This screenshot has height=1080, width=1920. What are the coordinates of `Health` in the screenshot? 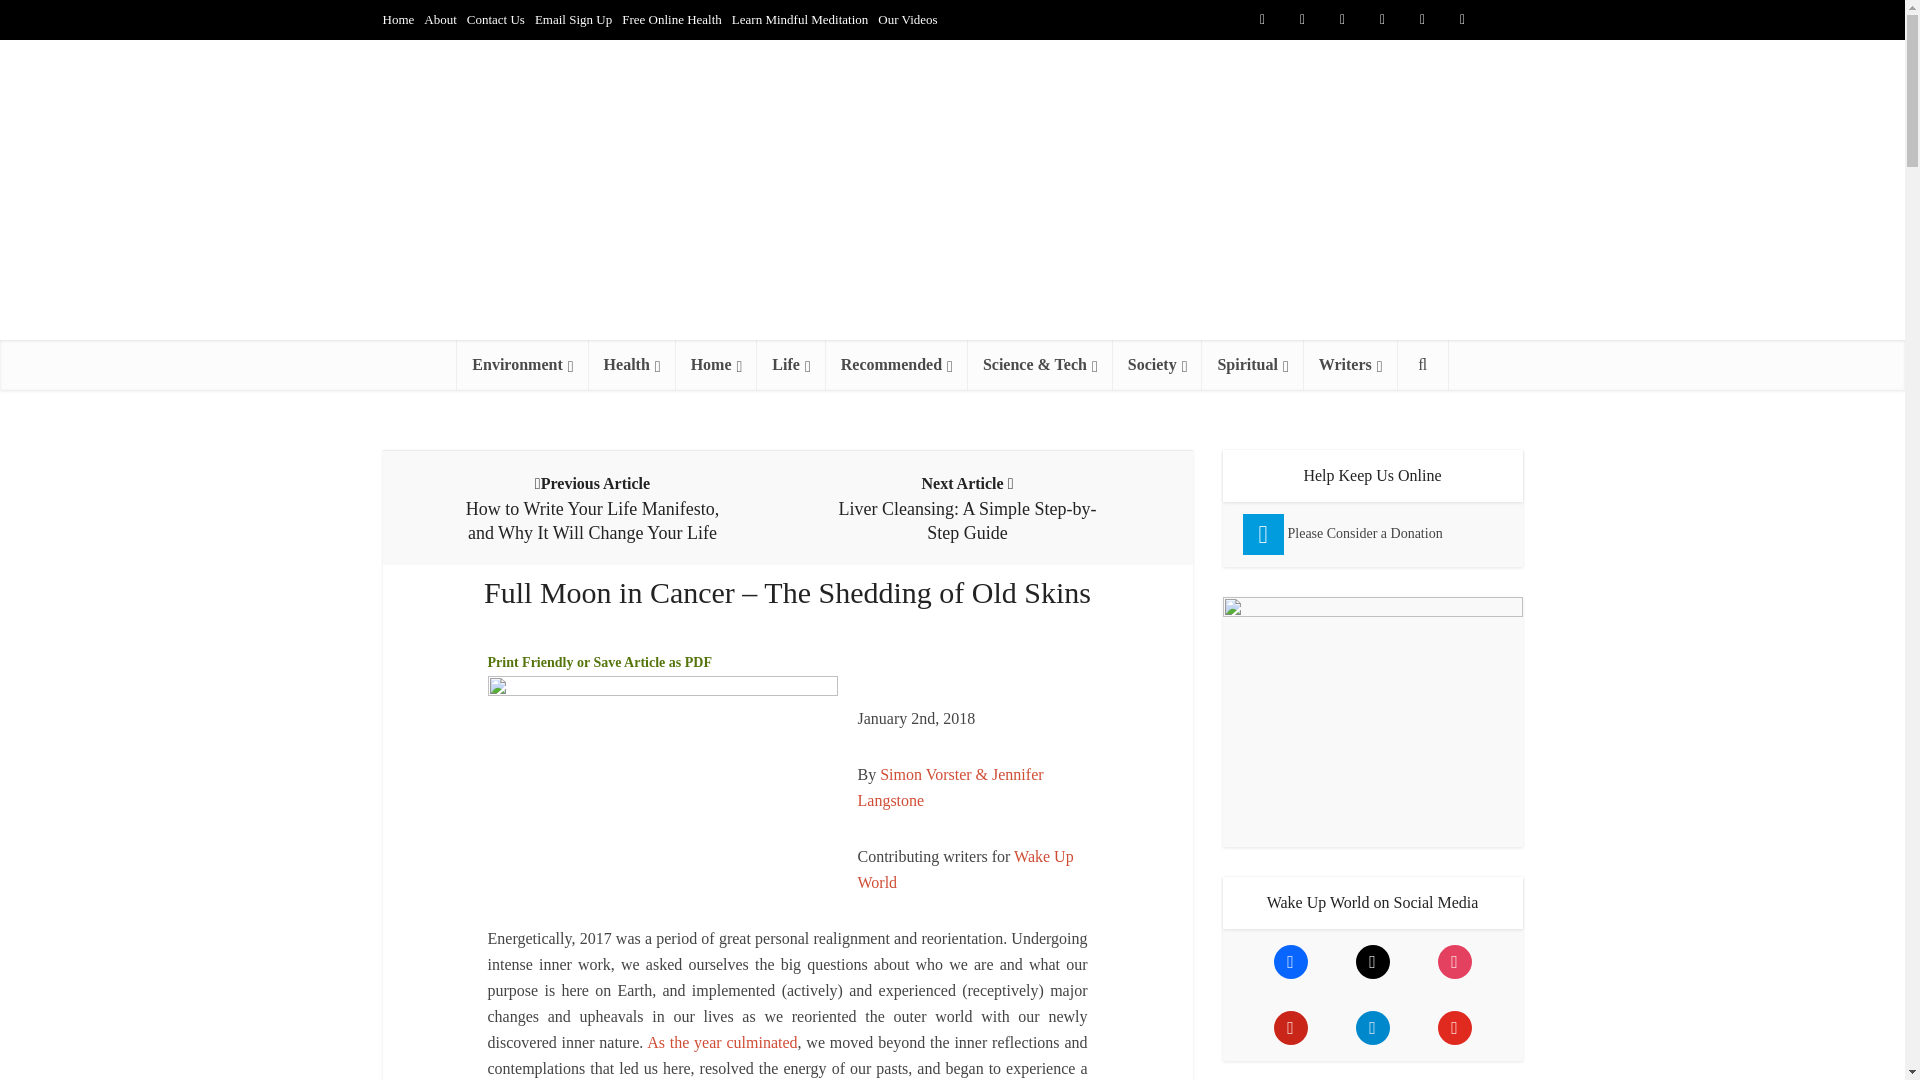 It's located at (632, 364).